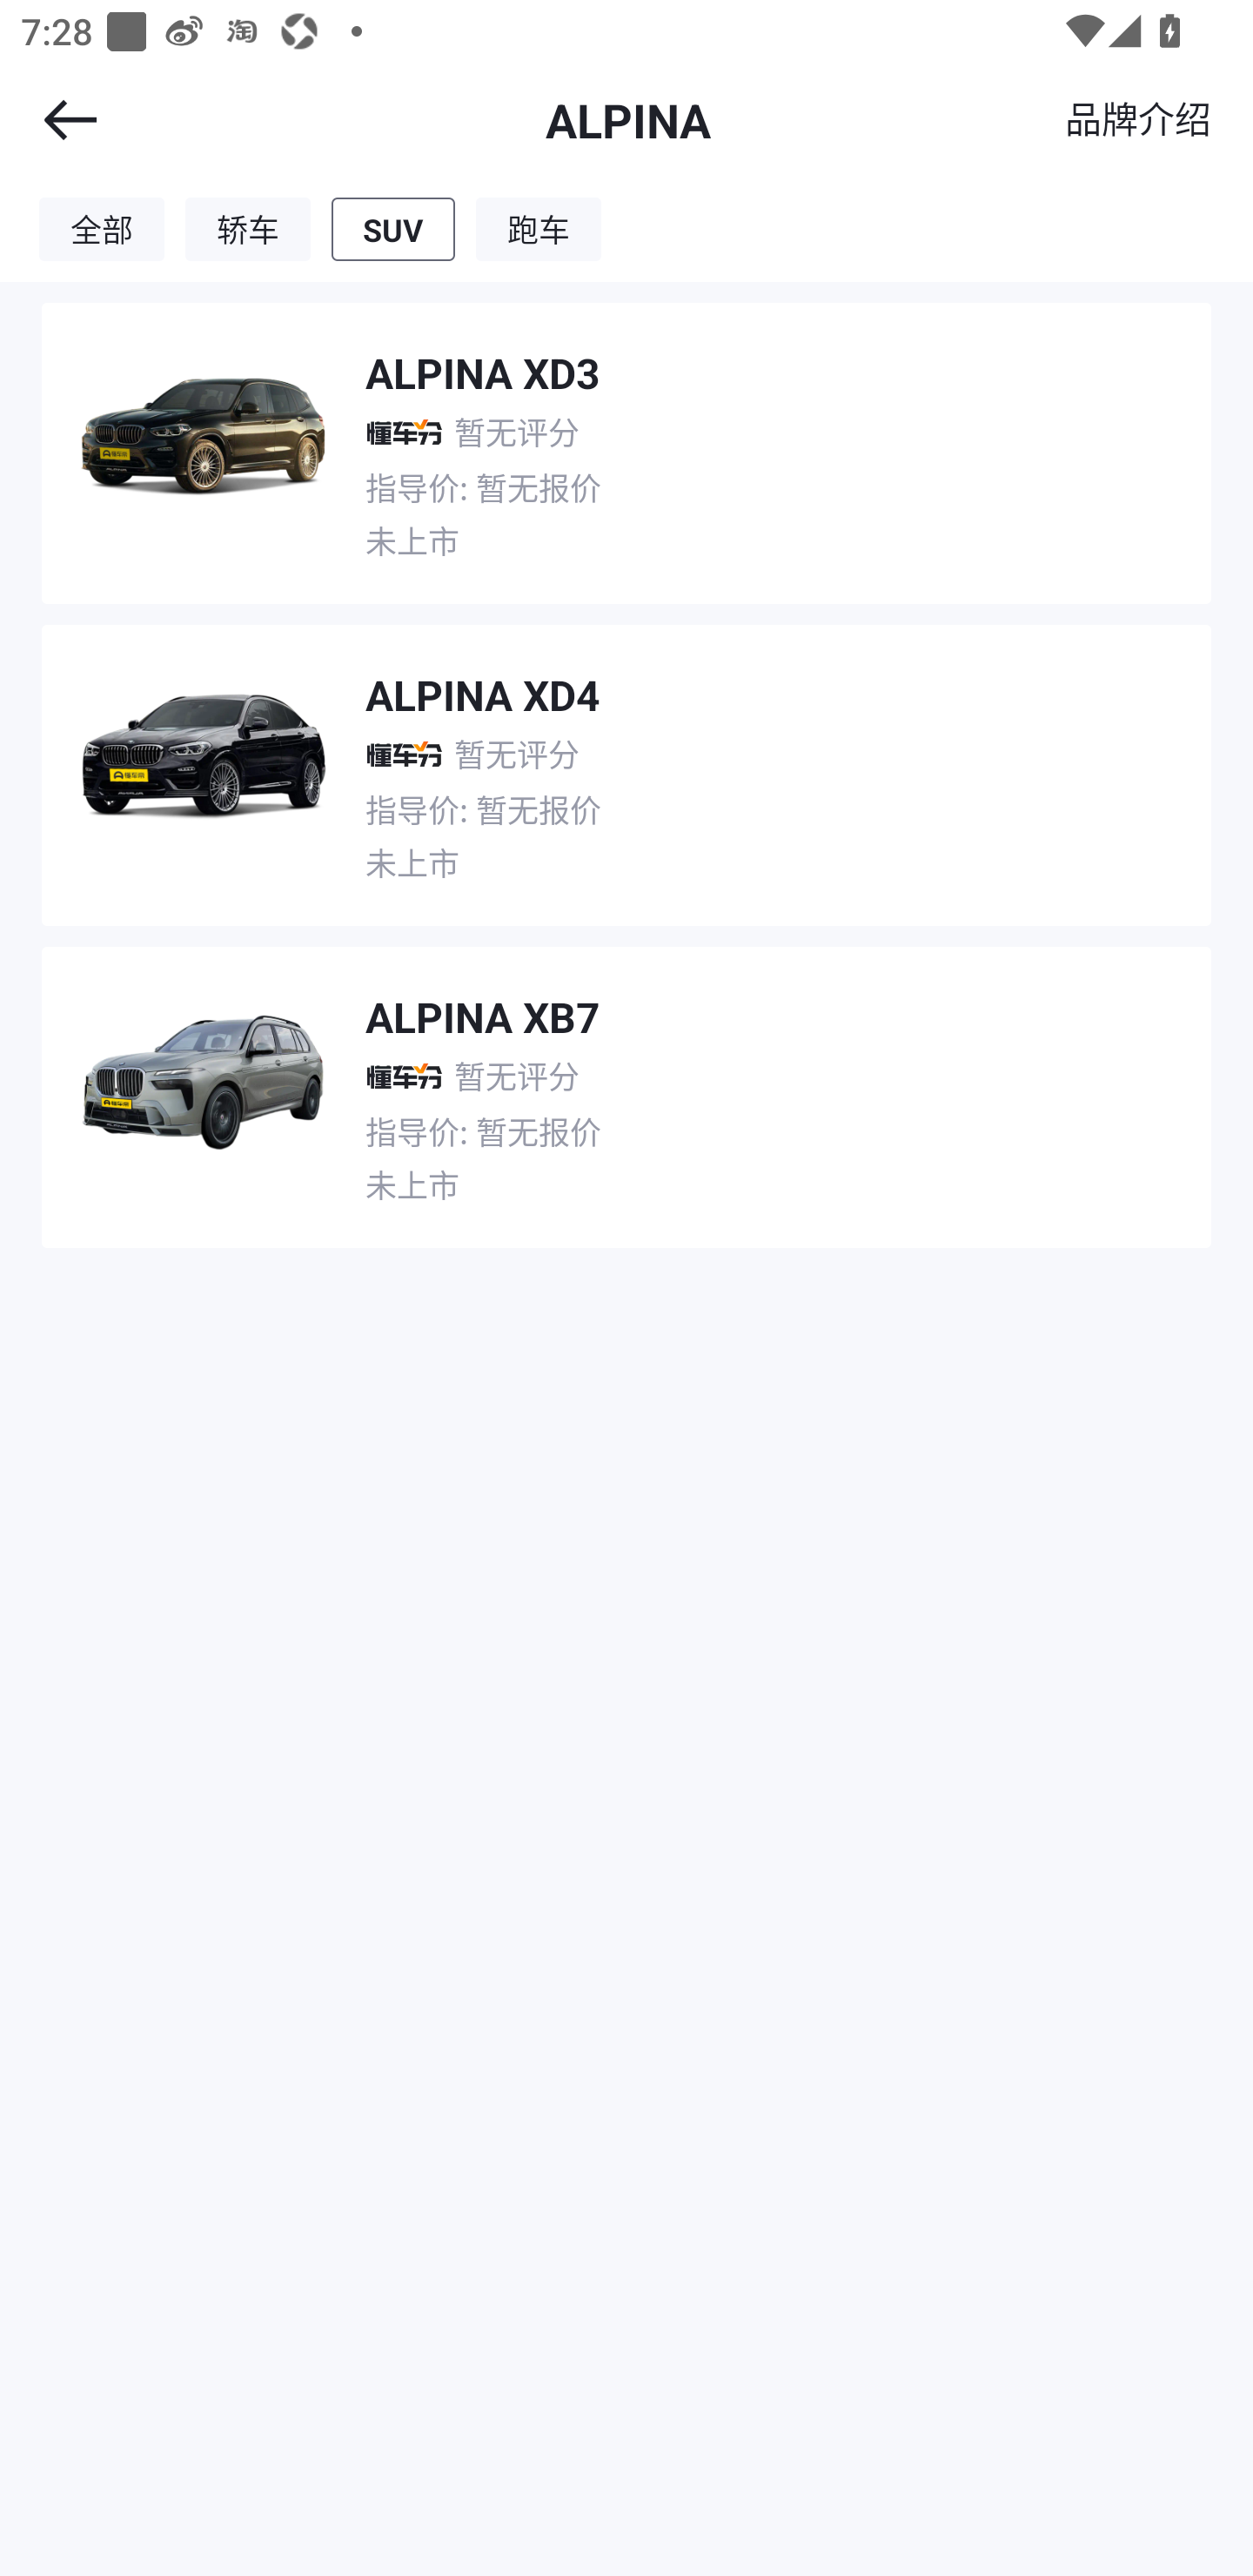  I want to click on 轿车, so click(248, 228).